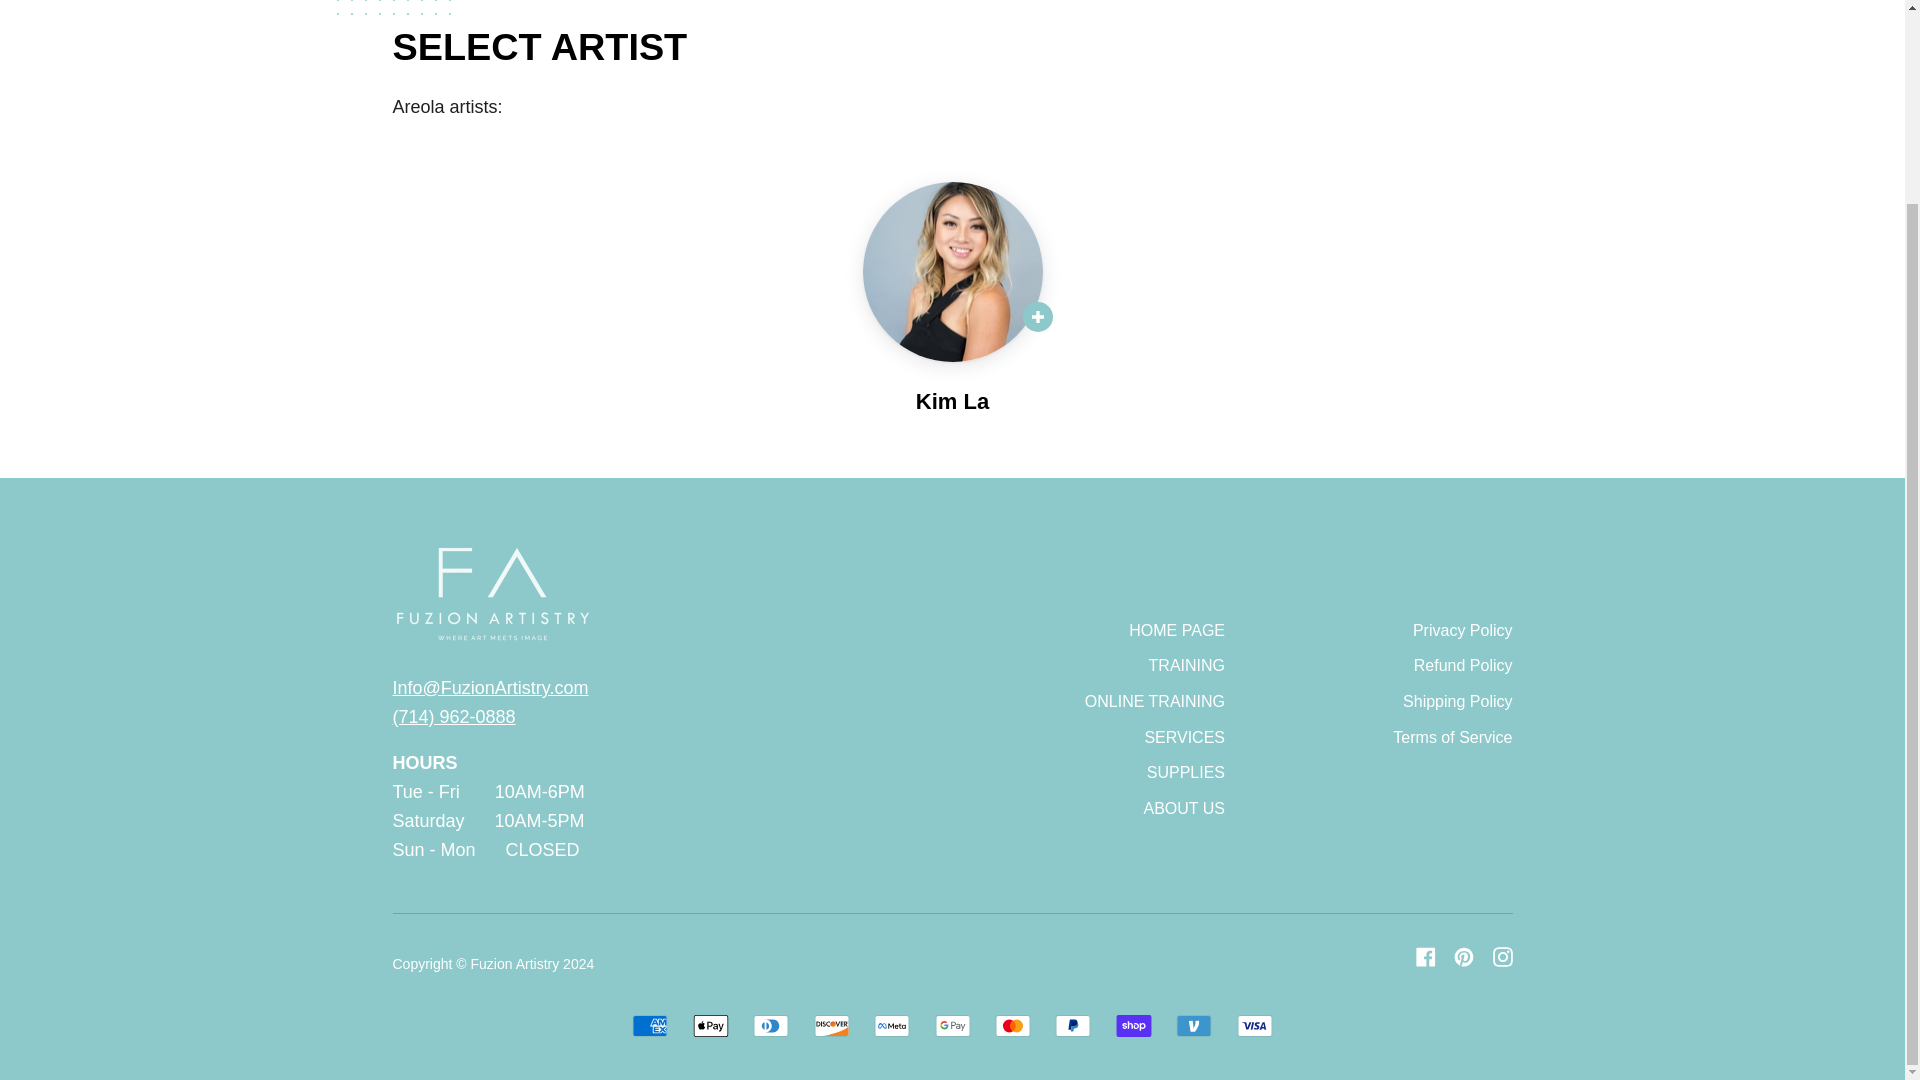  I want to click on Apple Pay, so click(711, 1026).